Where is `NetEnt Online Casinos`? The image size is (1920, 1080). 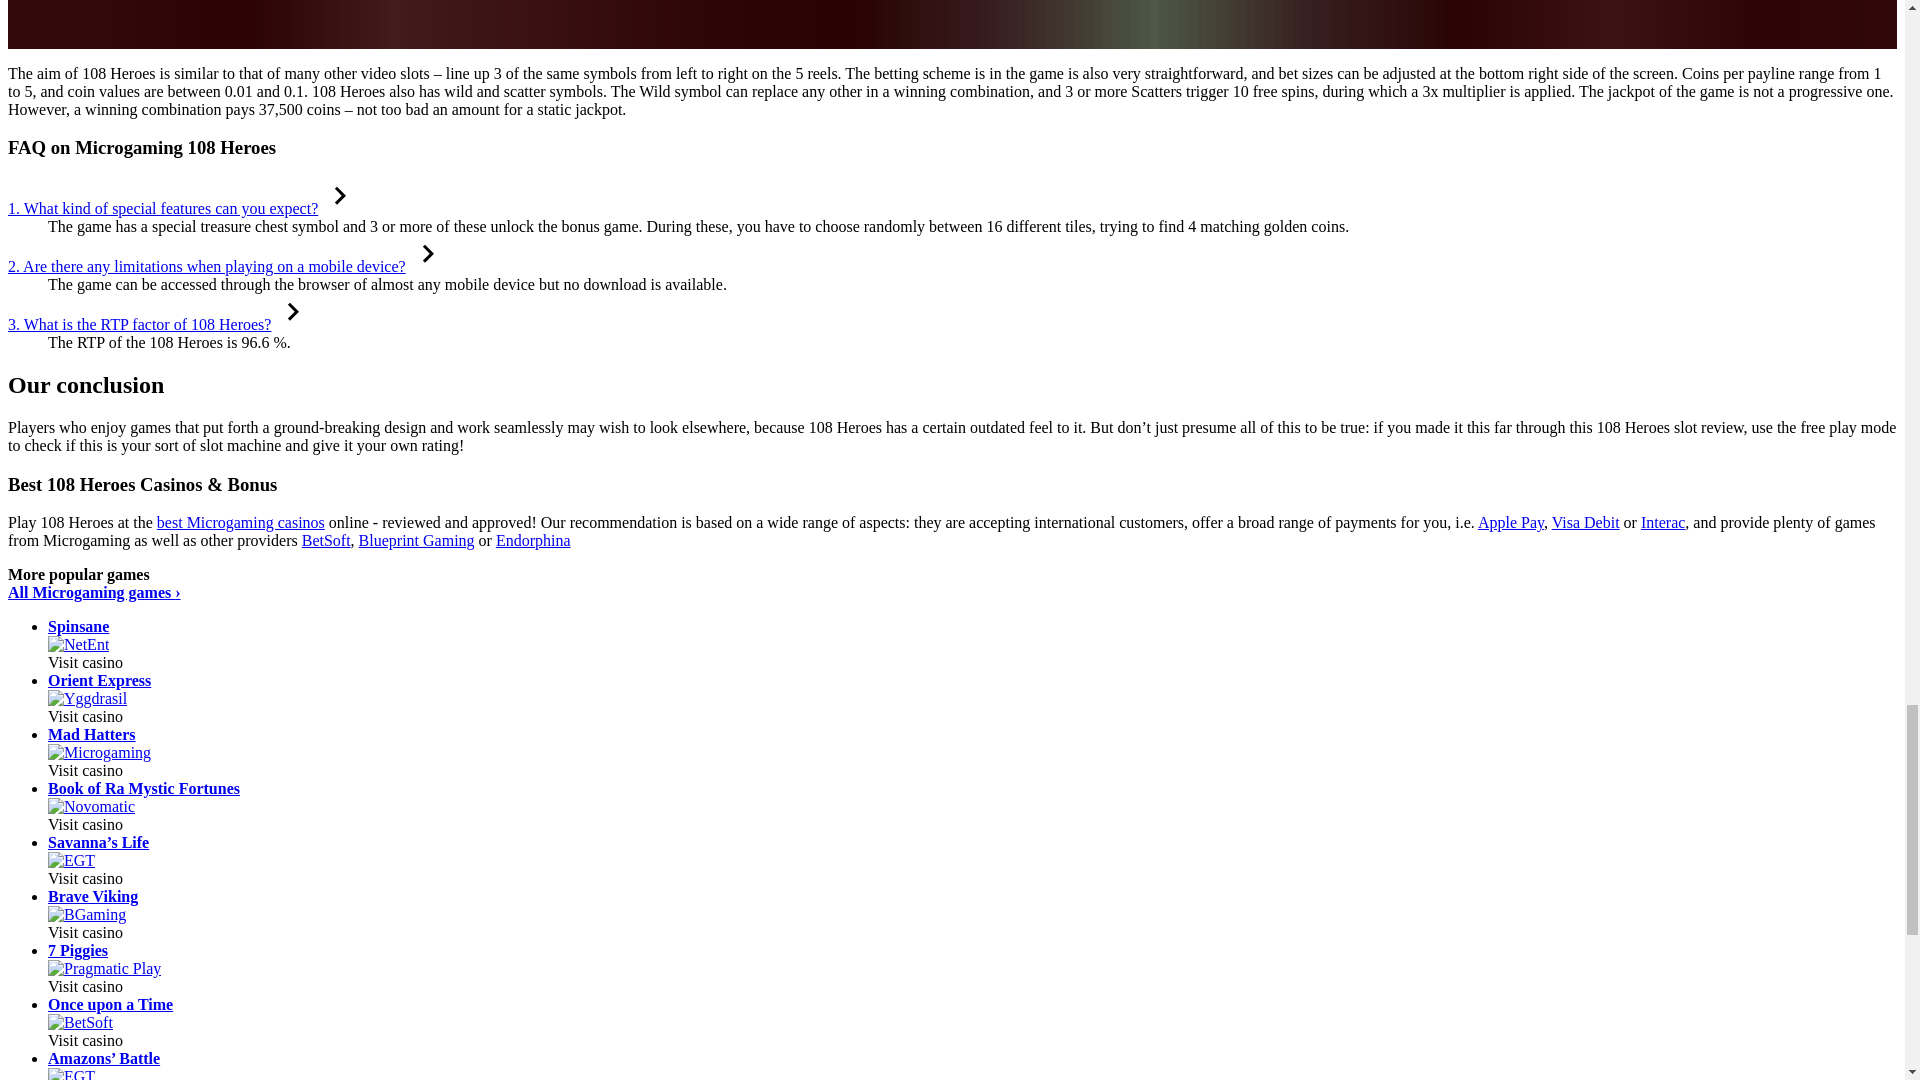 NetEnt Online Casinos is located at coordinates (78, 644).